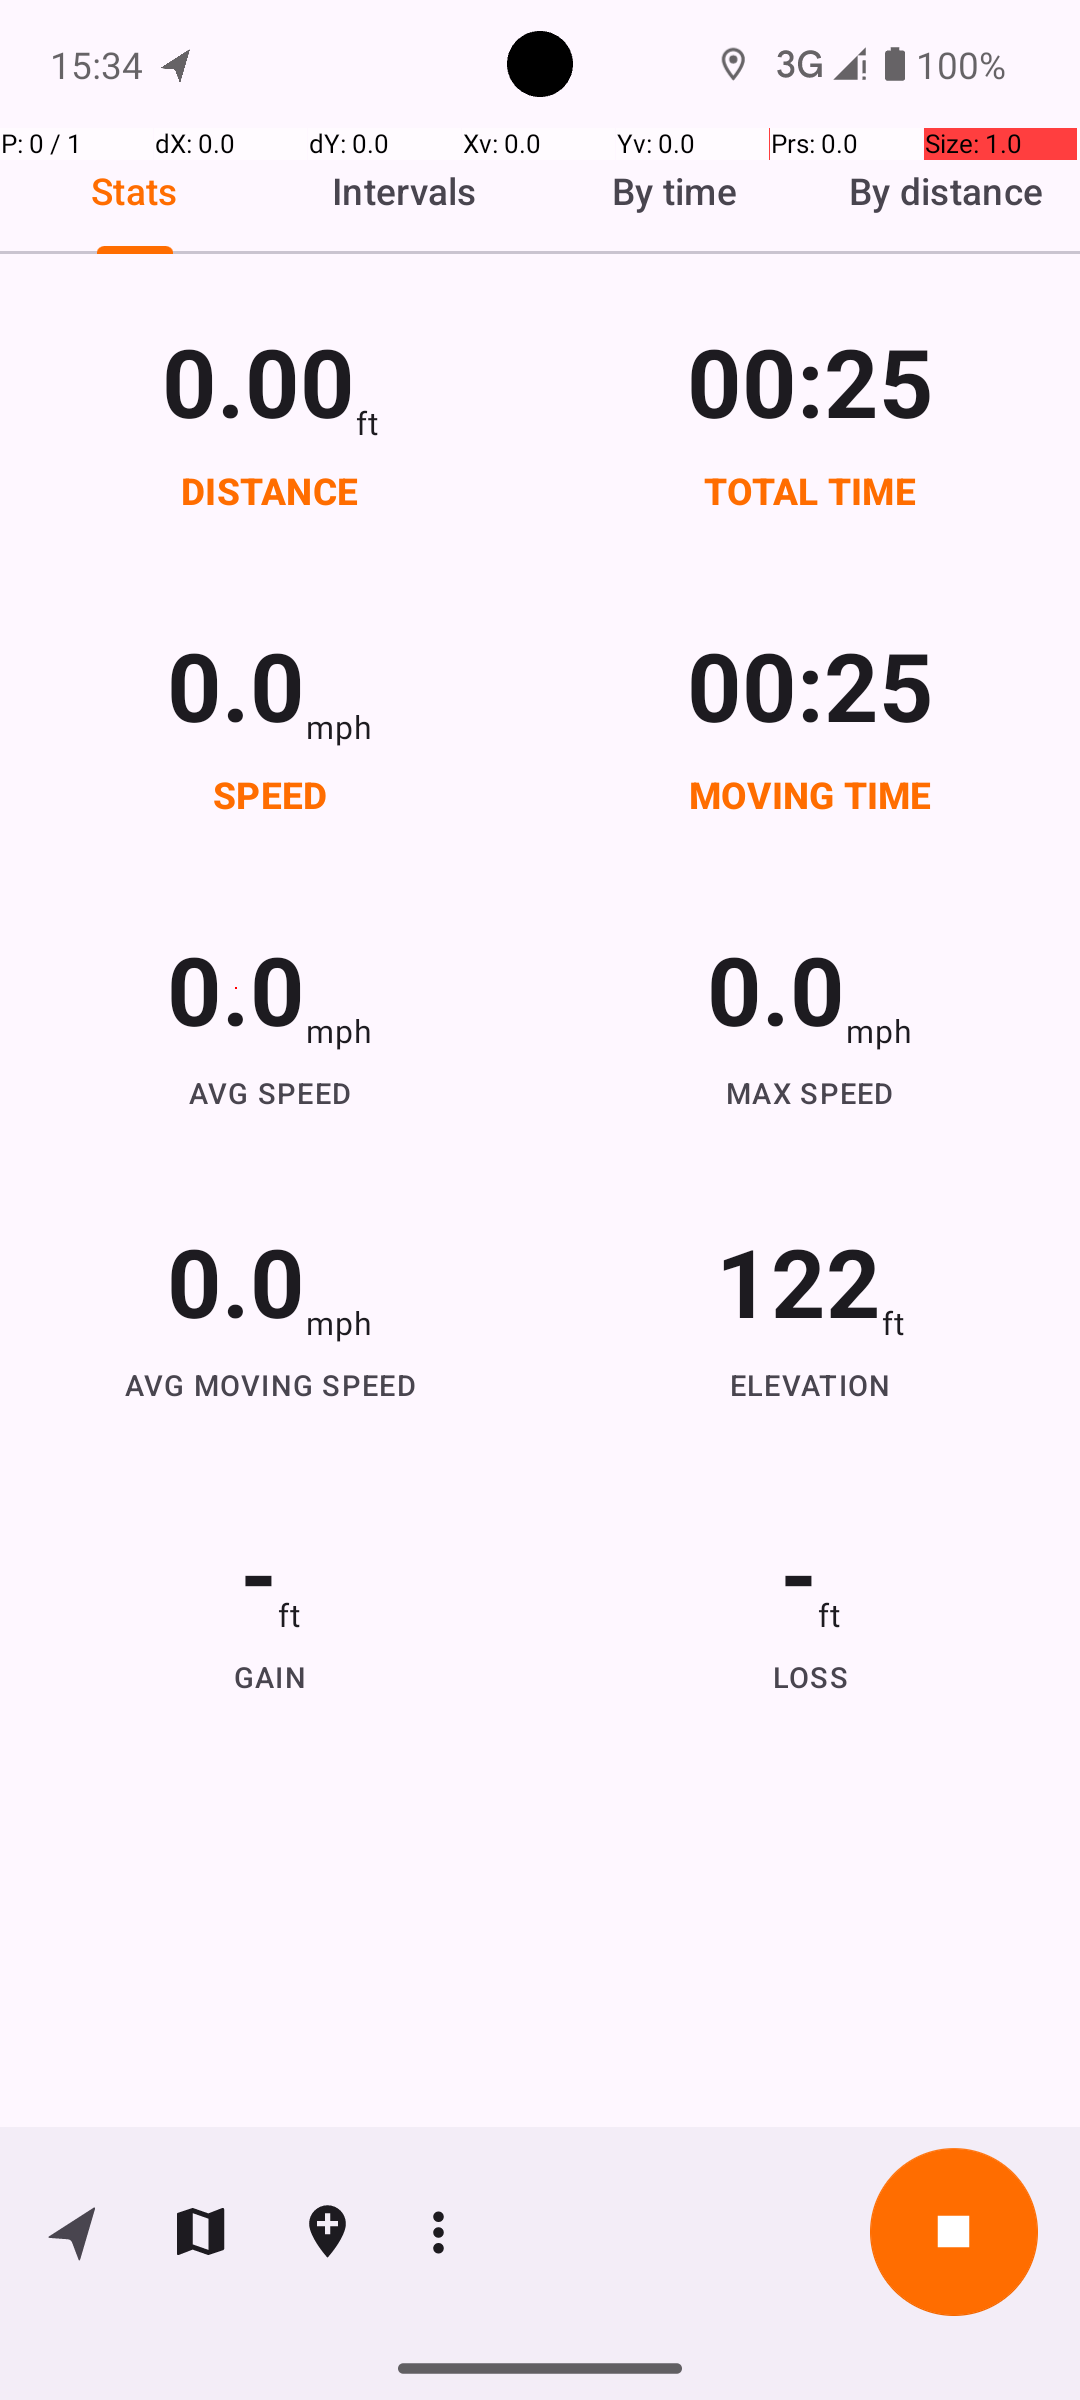  Describe the element at coordinates (236, 684) in the screenshot. I see `0.0` at that location.